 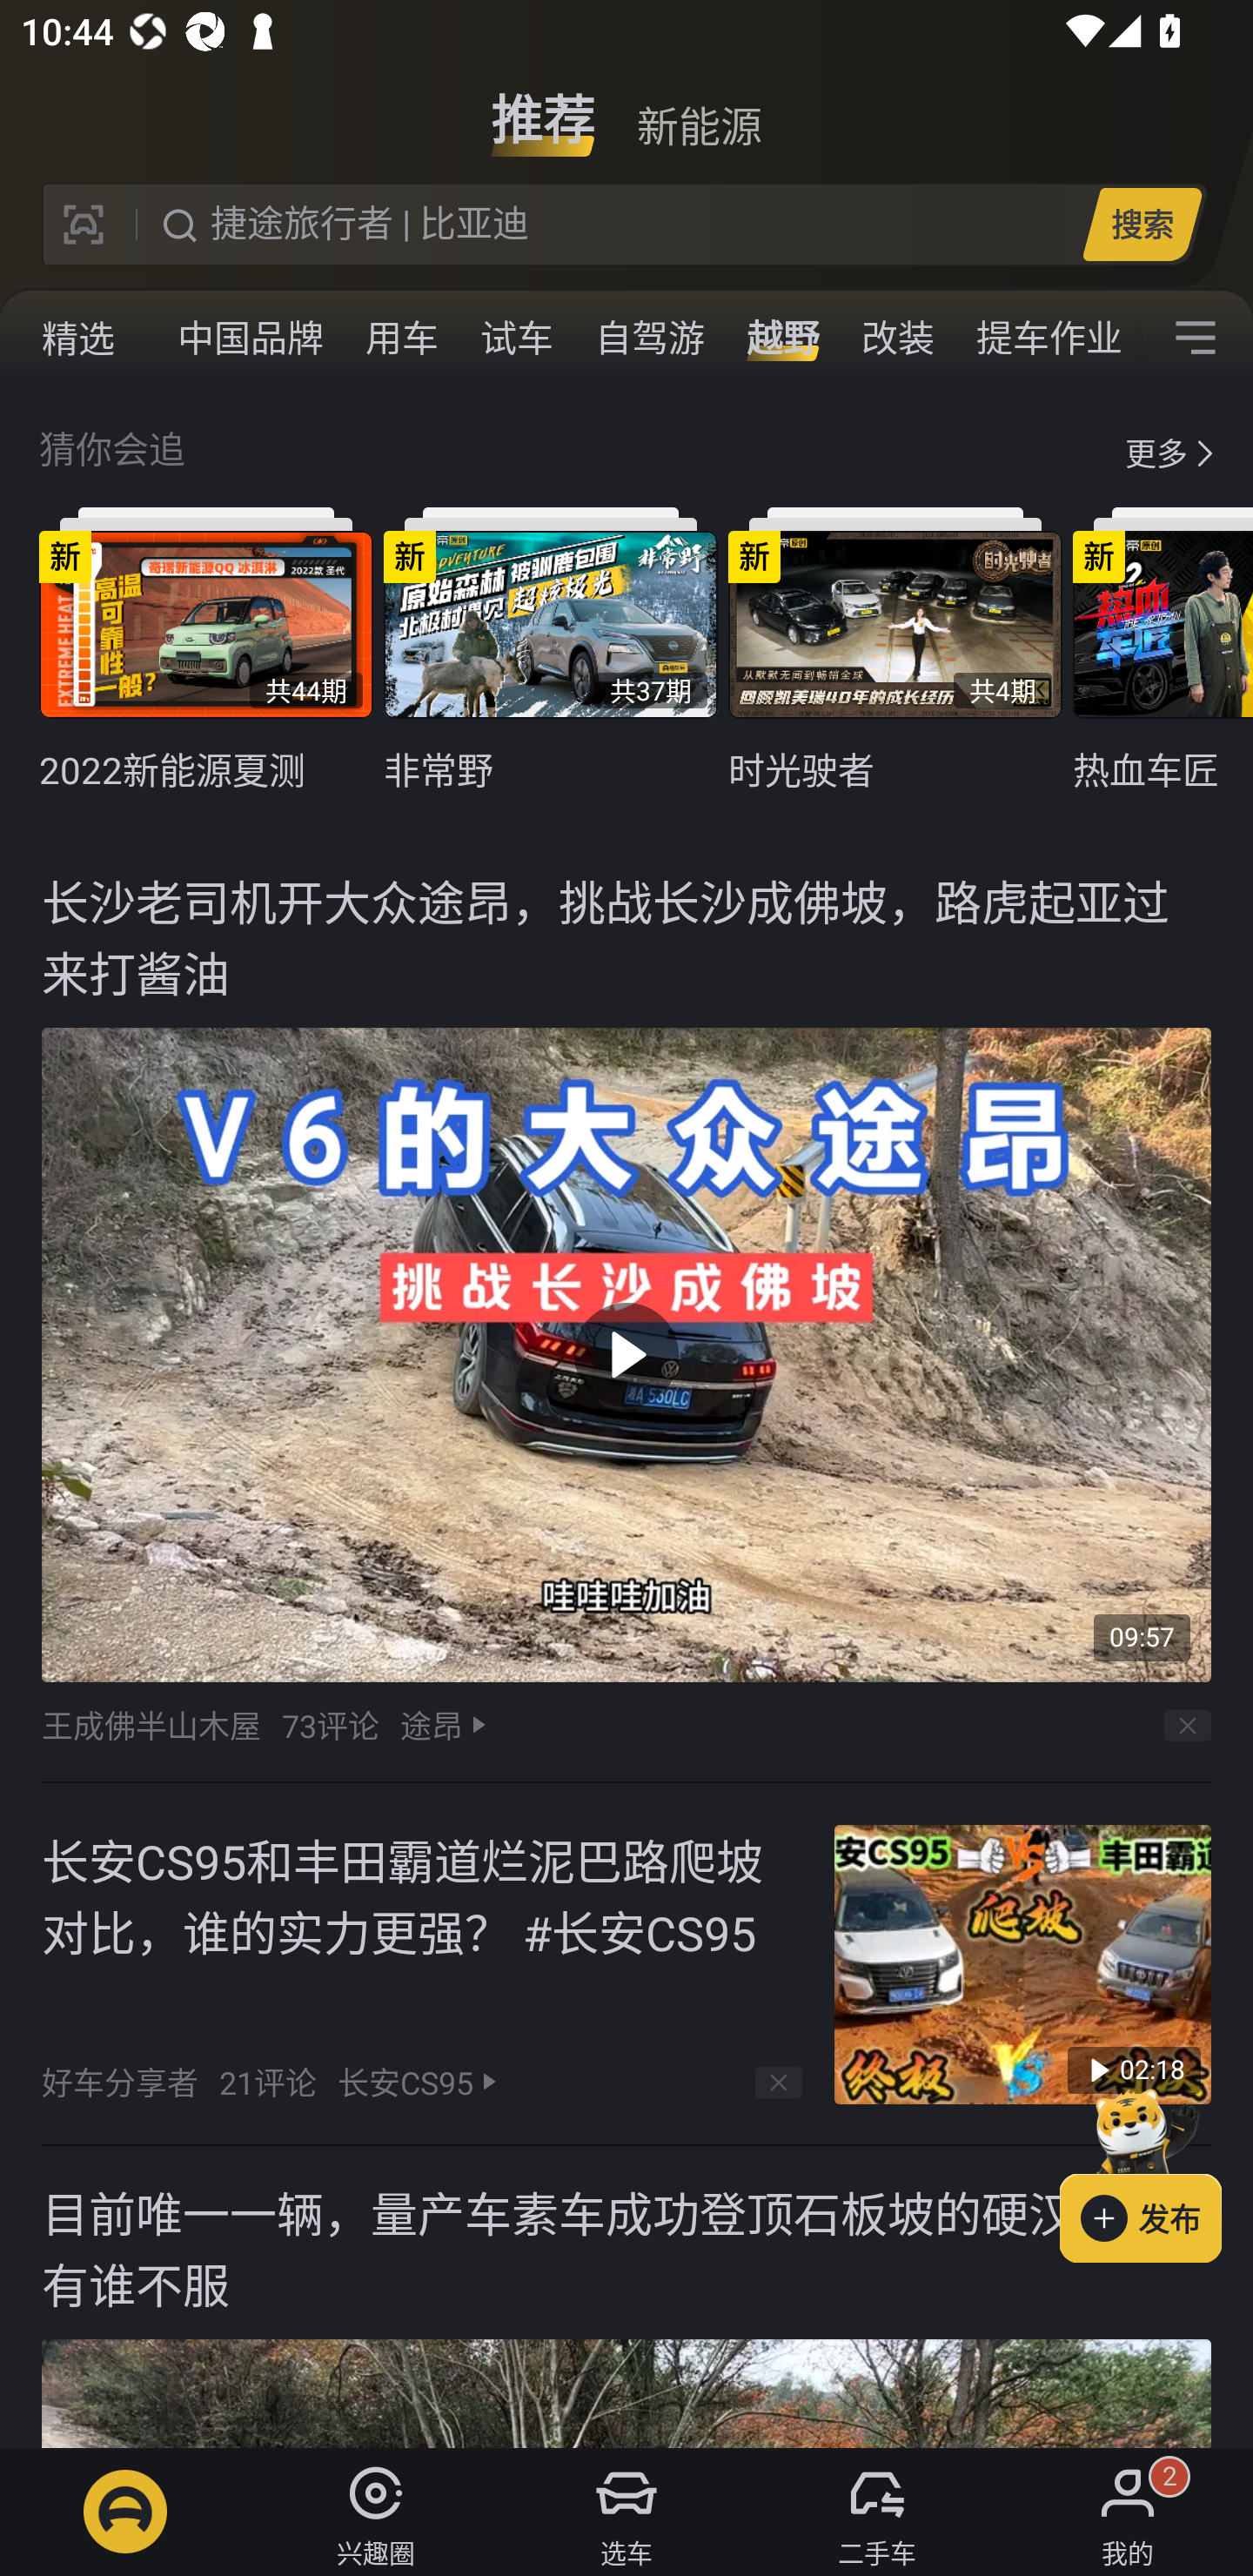 I want to click on 新能源, so click(x=699, y=108).